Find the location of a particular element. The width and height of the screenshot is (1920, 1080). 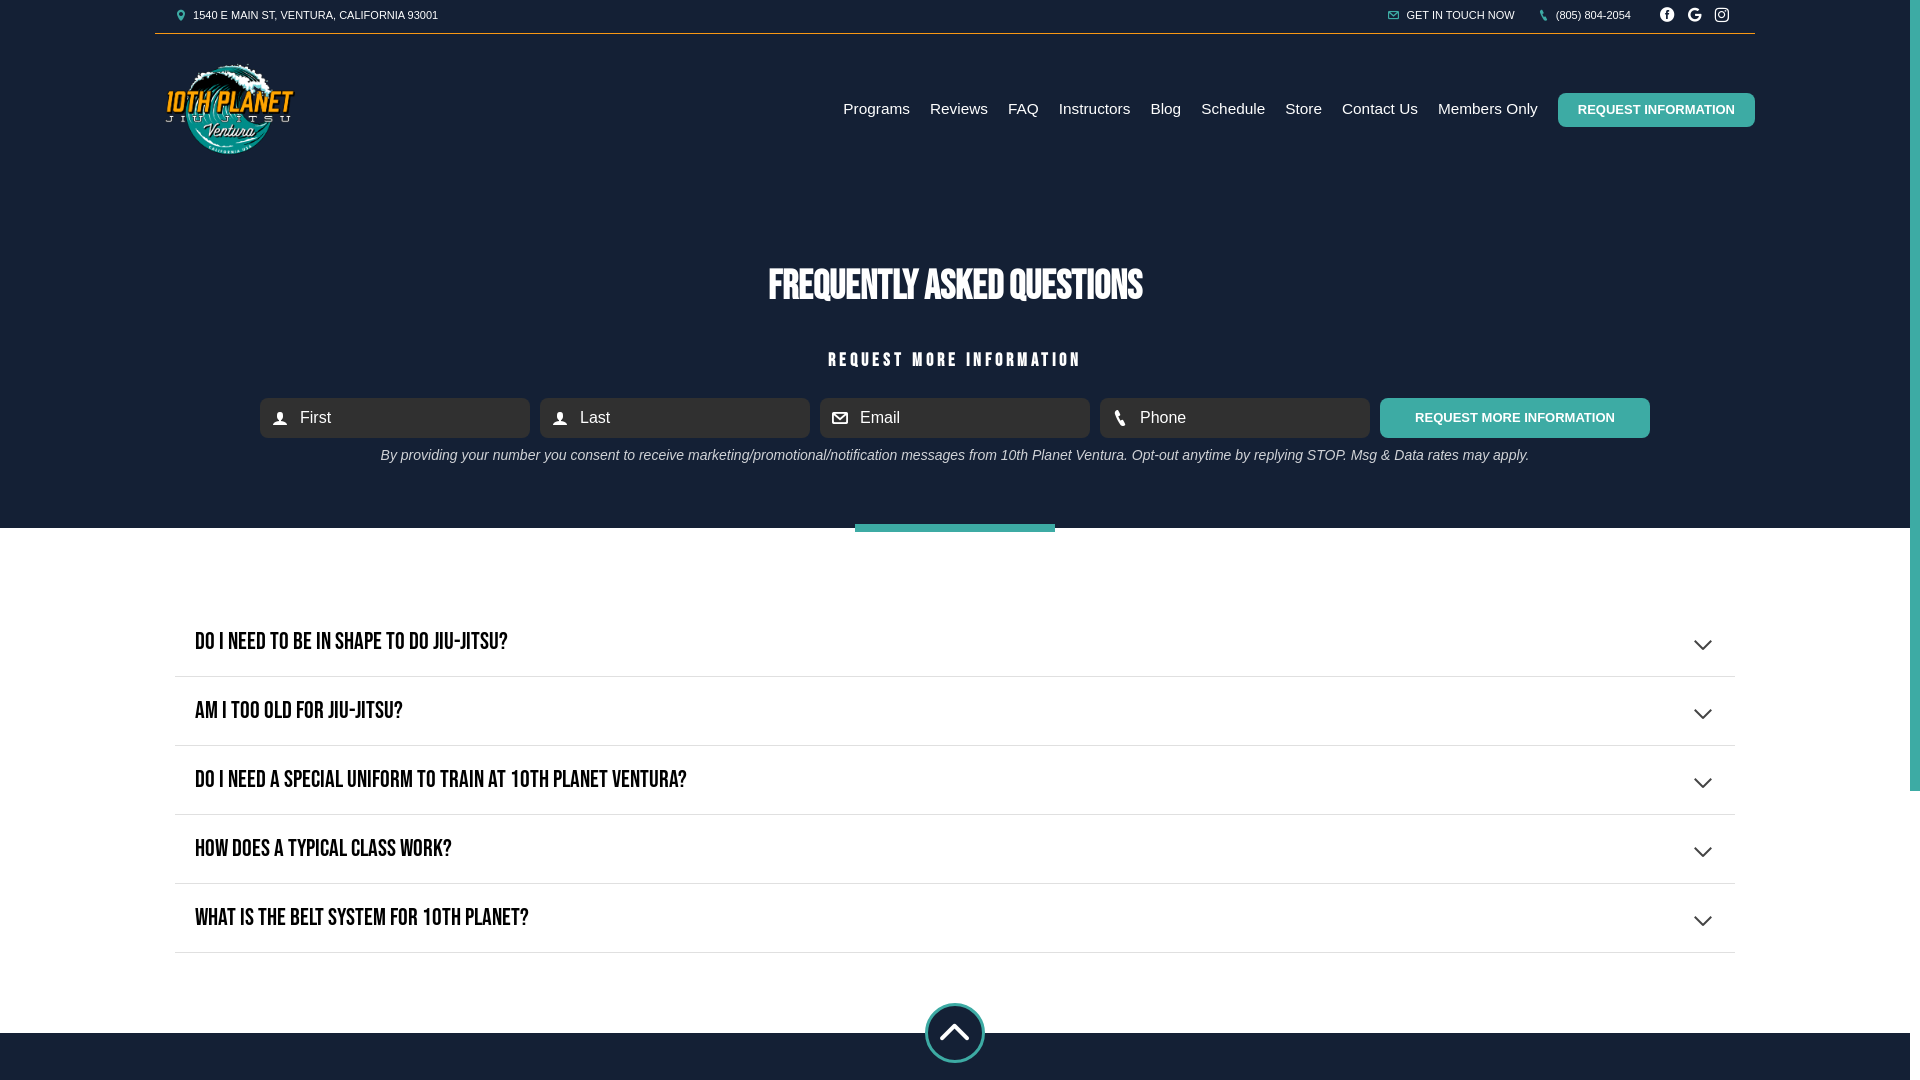

(805) 804-2054 is located at coordinates (1584, 15).